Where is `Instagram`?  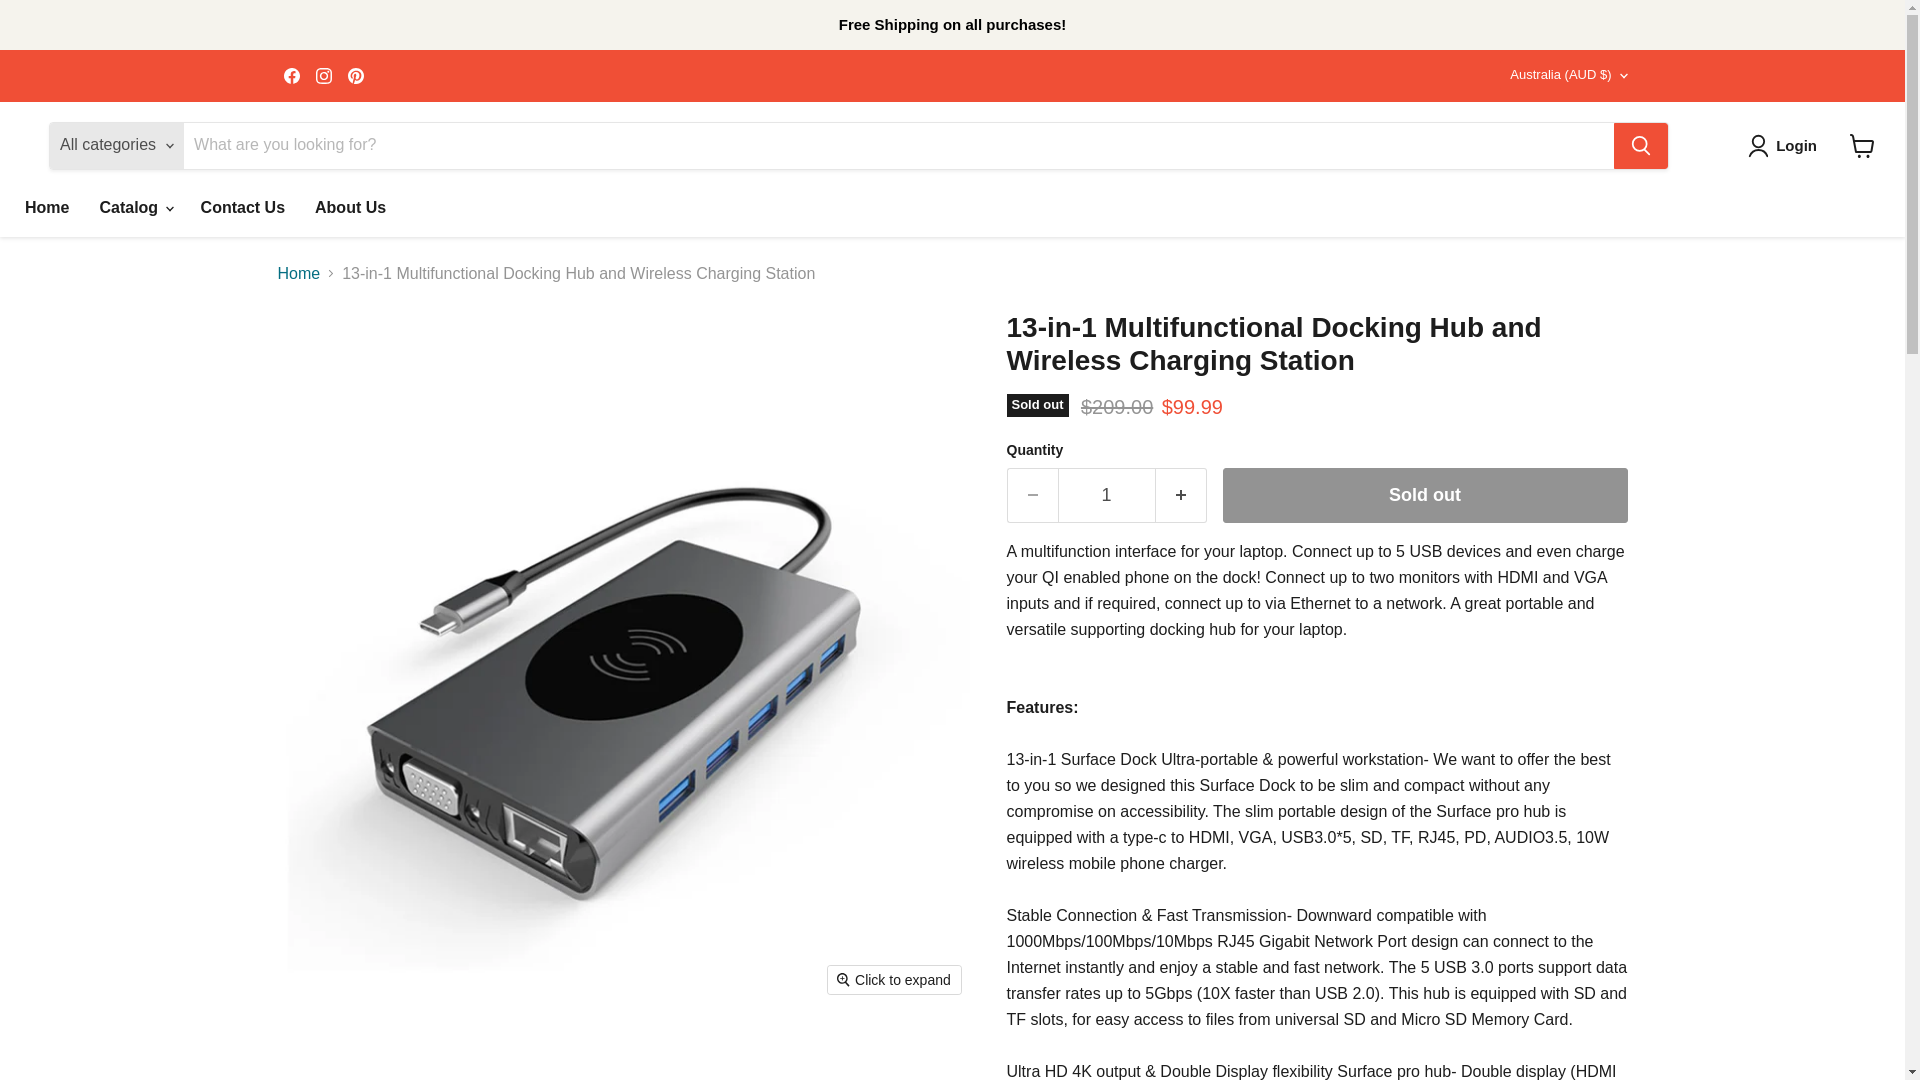
Instagram is located at coordinates (323, 75).